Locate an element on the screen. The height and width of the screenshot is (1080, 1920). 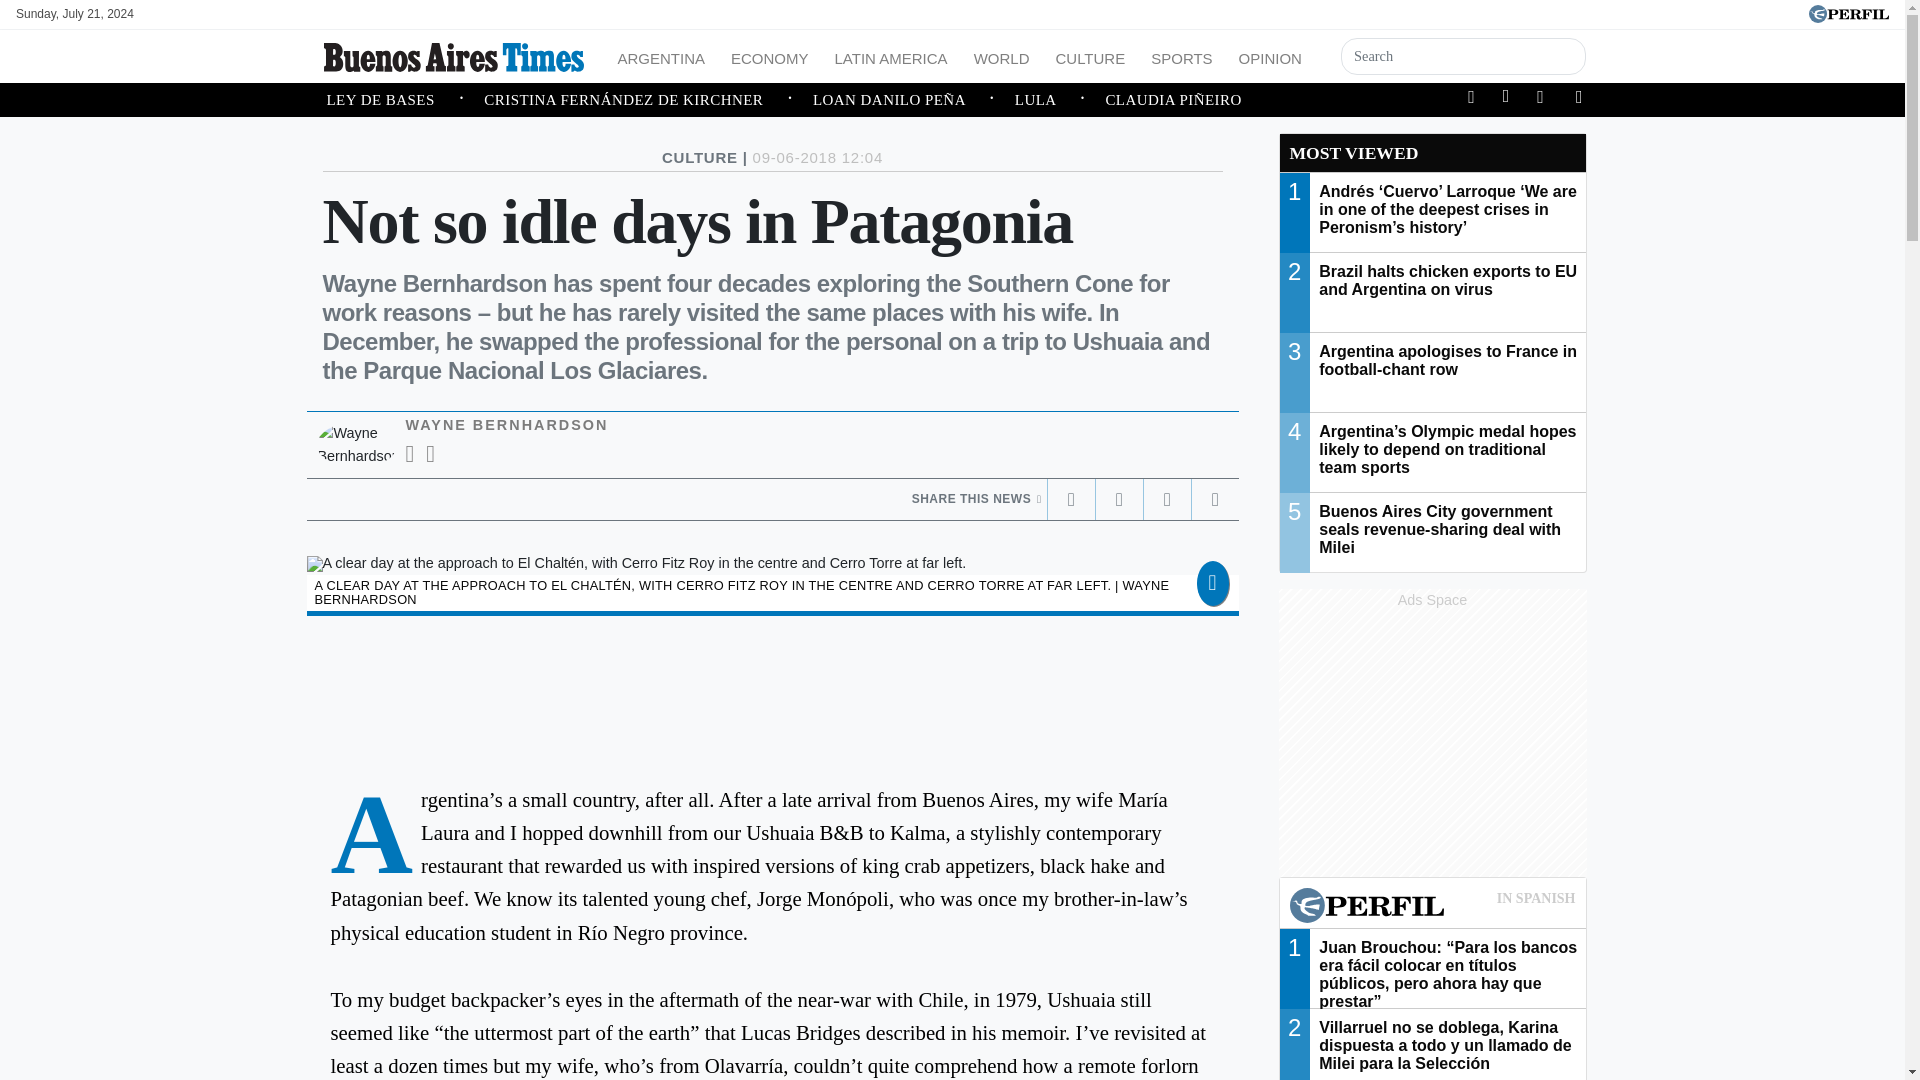
WAYNE BERNHARDSON is located at coordinates (506, 424).